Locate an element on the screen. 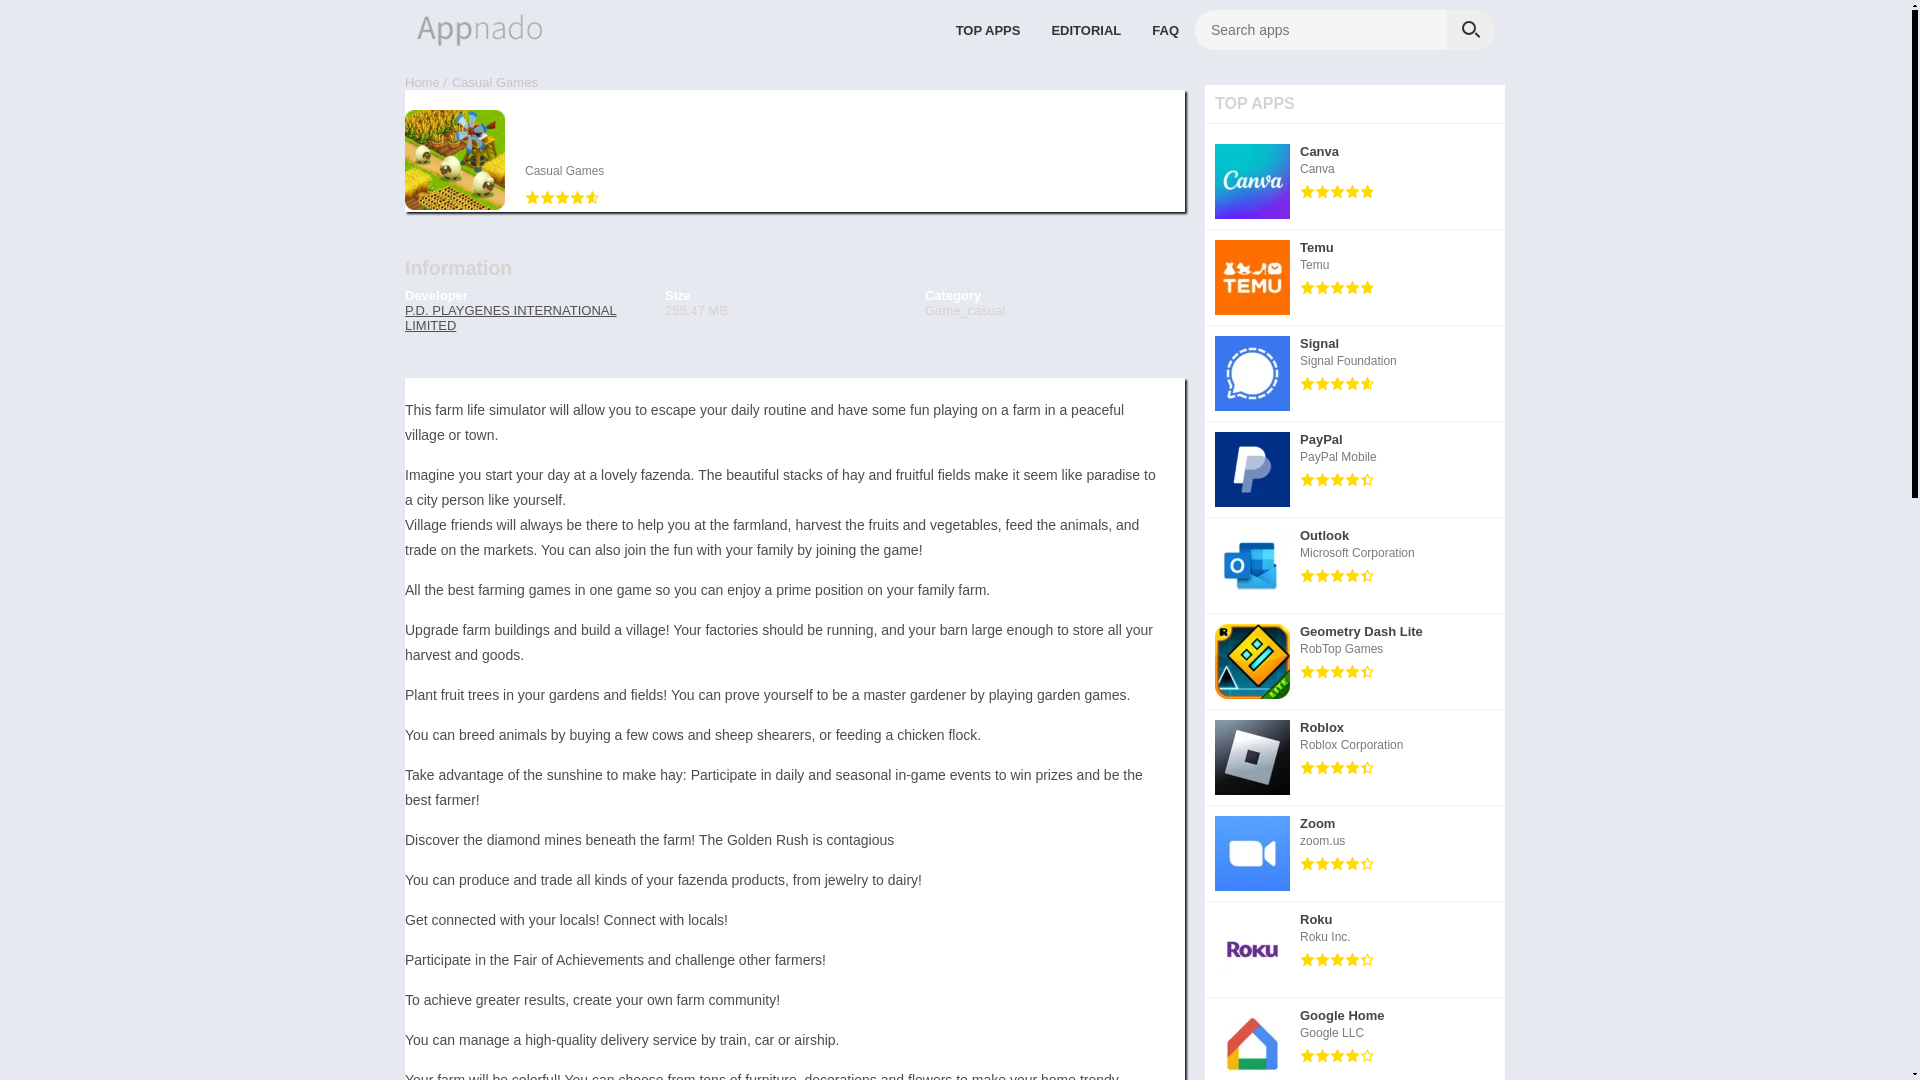 This screenshot has height=1080, width=1920. FAQ is located at coordinates (1355, 278).